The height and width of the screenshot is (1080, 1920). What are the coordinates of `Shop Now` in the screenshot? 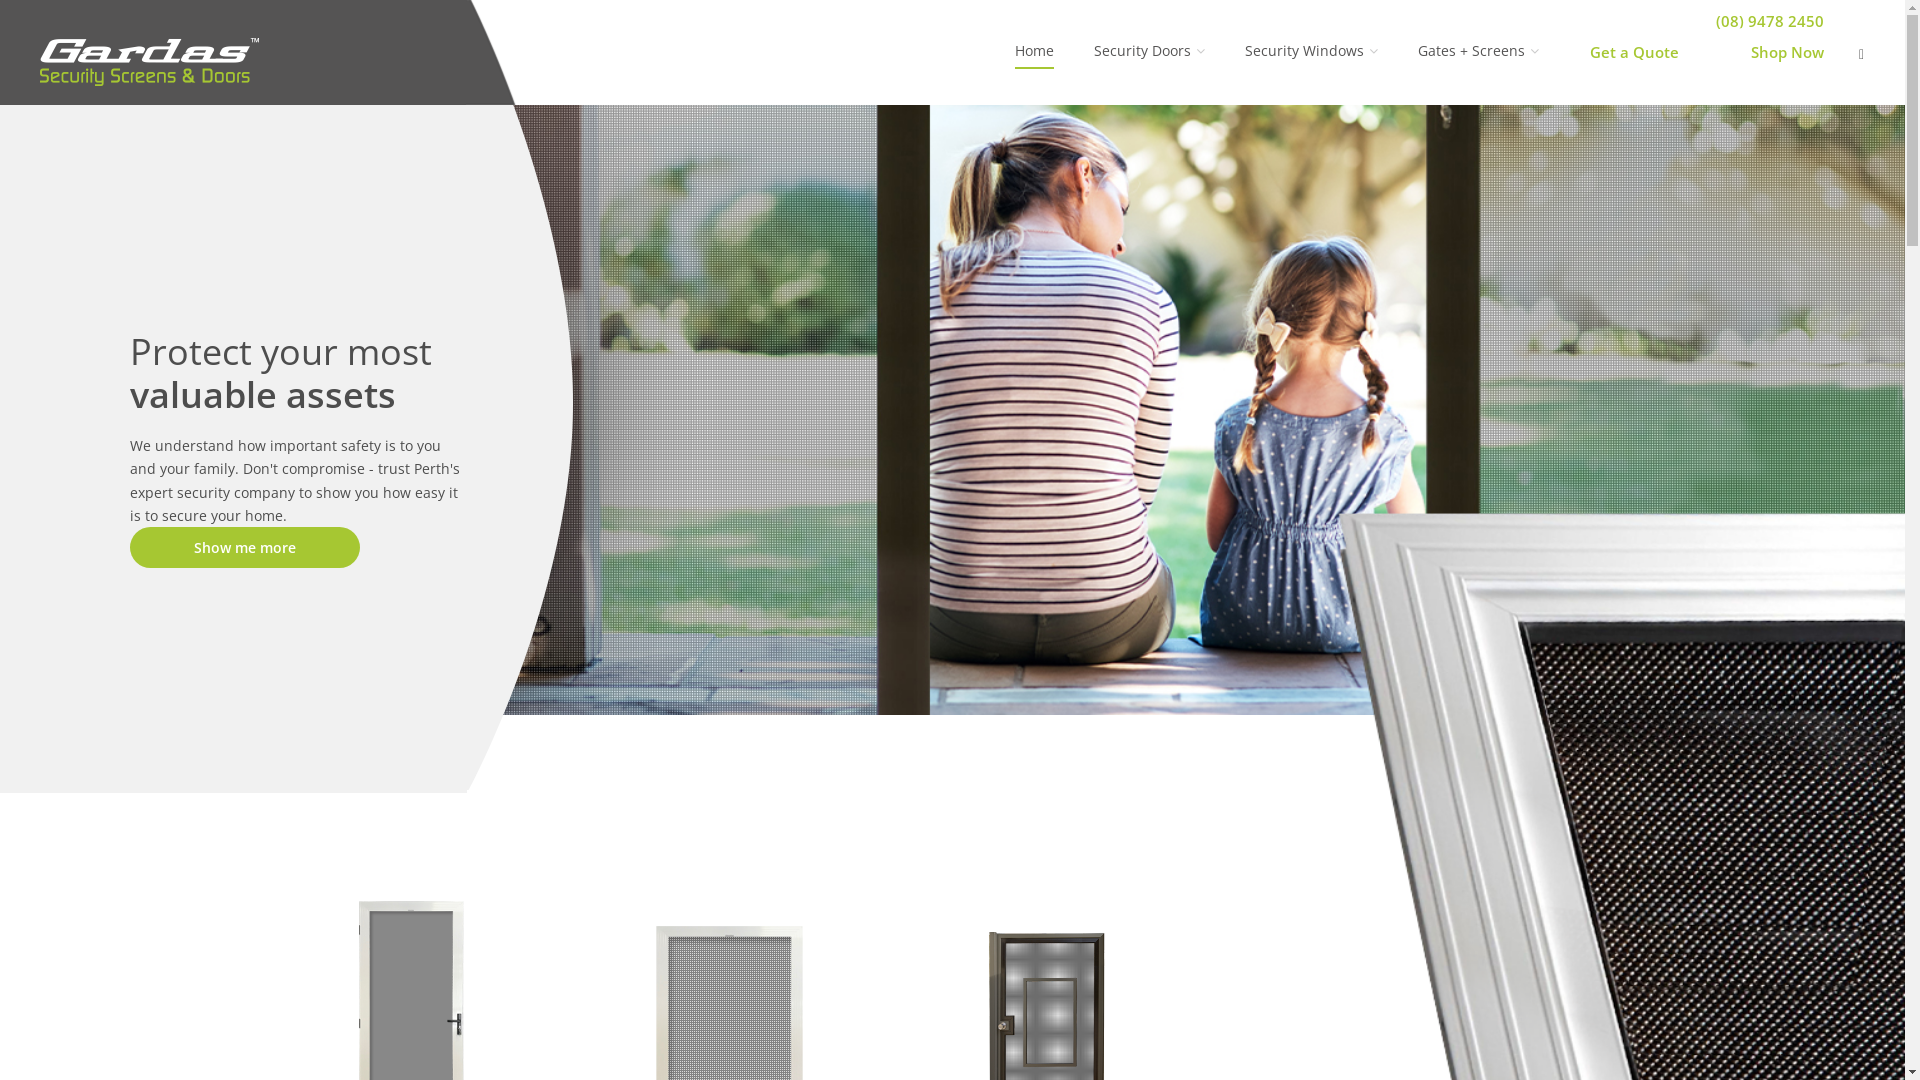 It's located at (1782, 51).